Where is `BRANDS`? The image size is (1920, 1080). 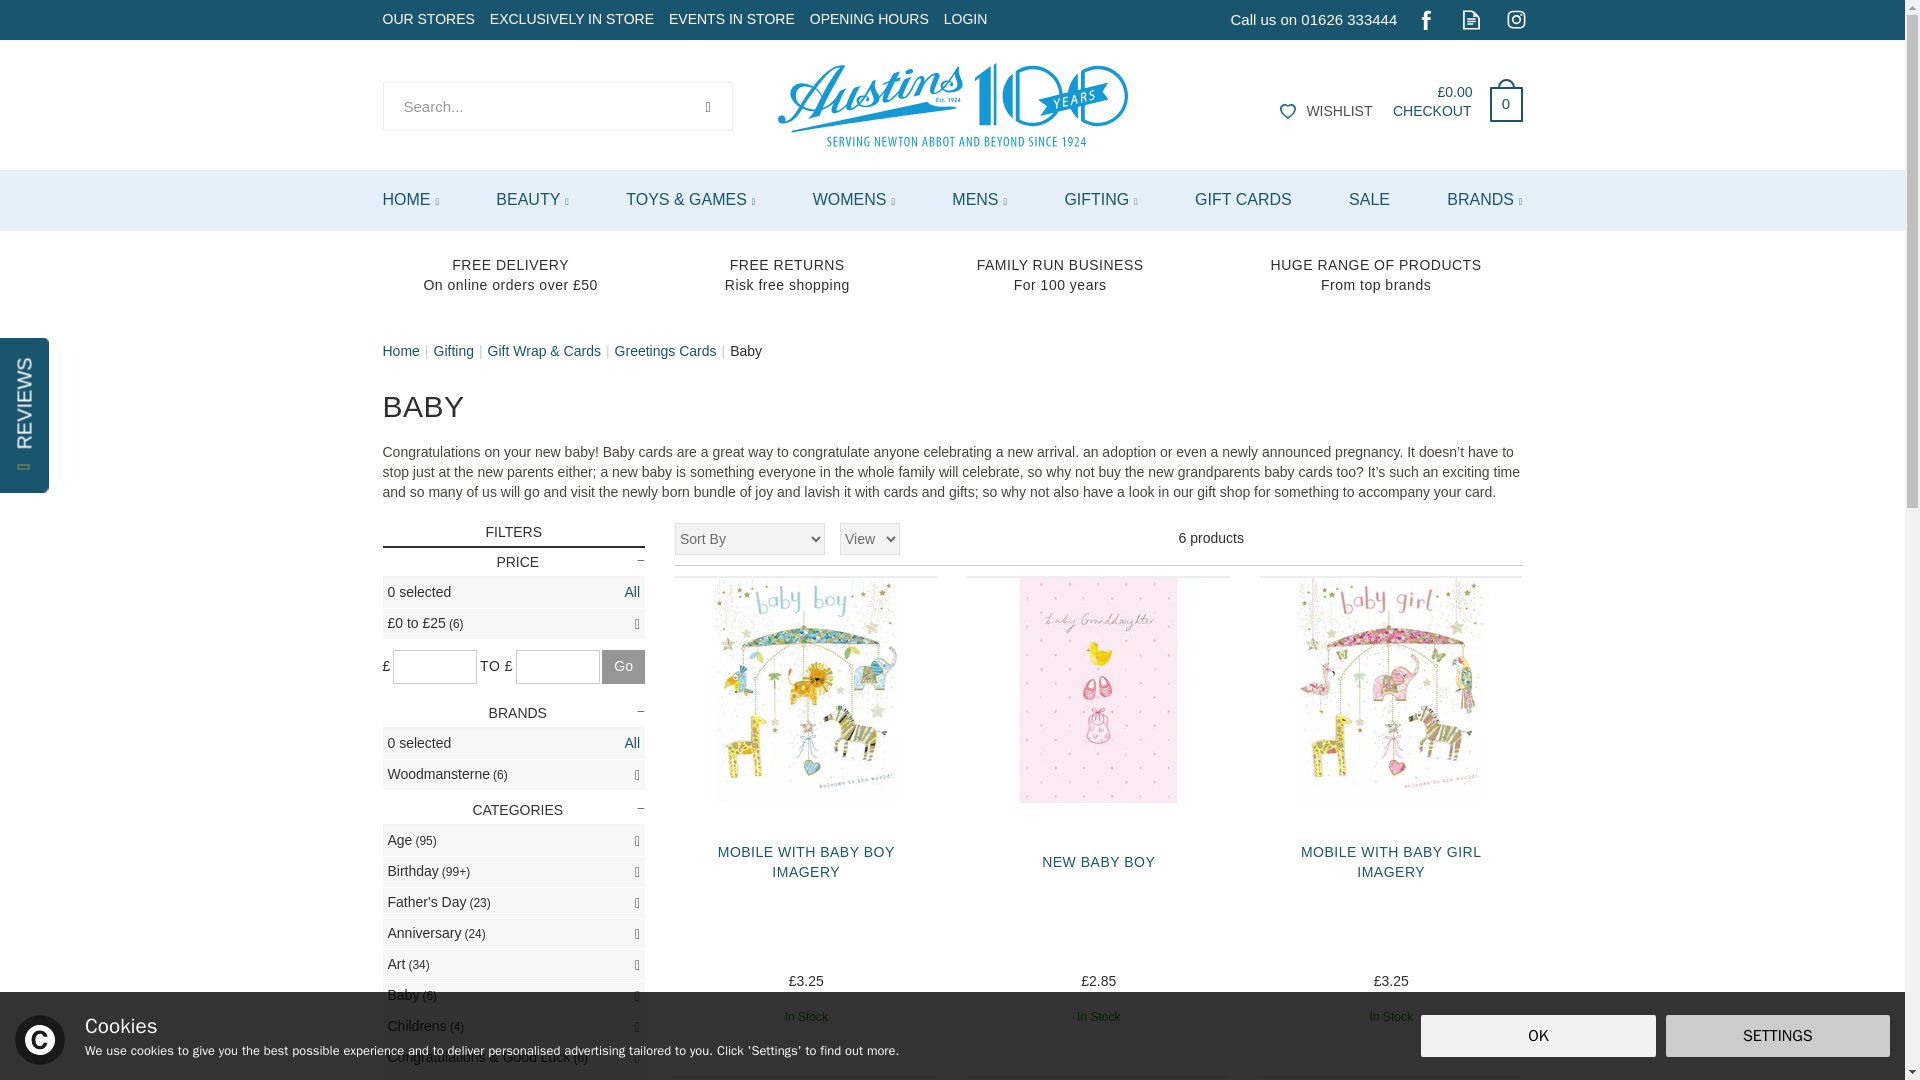 BRANDS is located at coordinates (514, 714).